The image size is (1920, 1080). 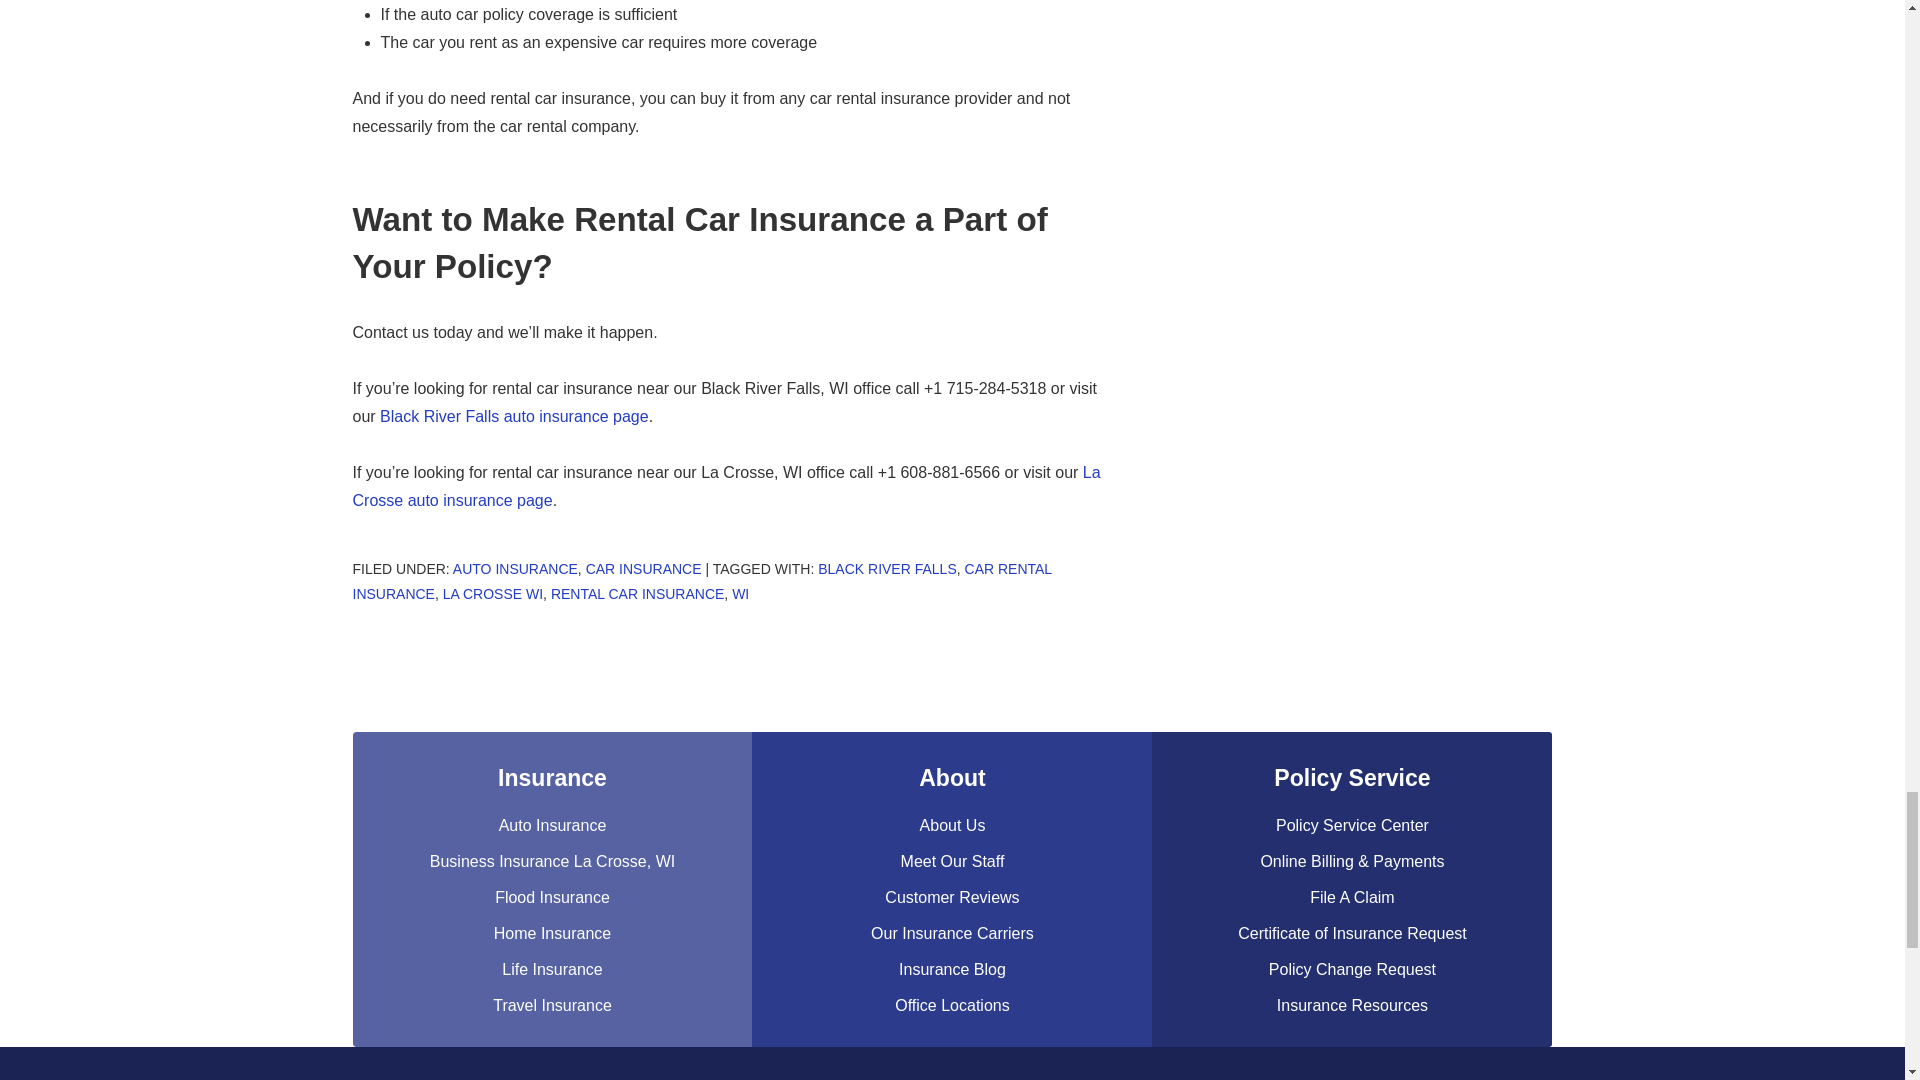 What do you see at coordinates (644, 568) in the screenshot?
I see `Car Insurance` at bounding box center [644, 568].